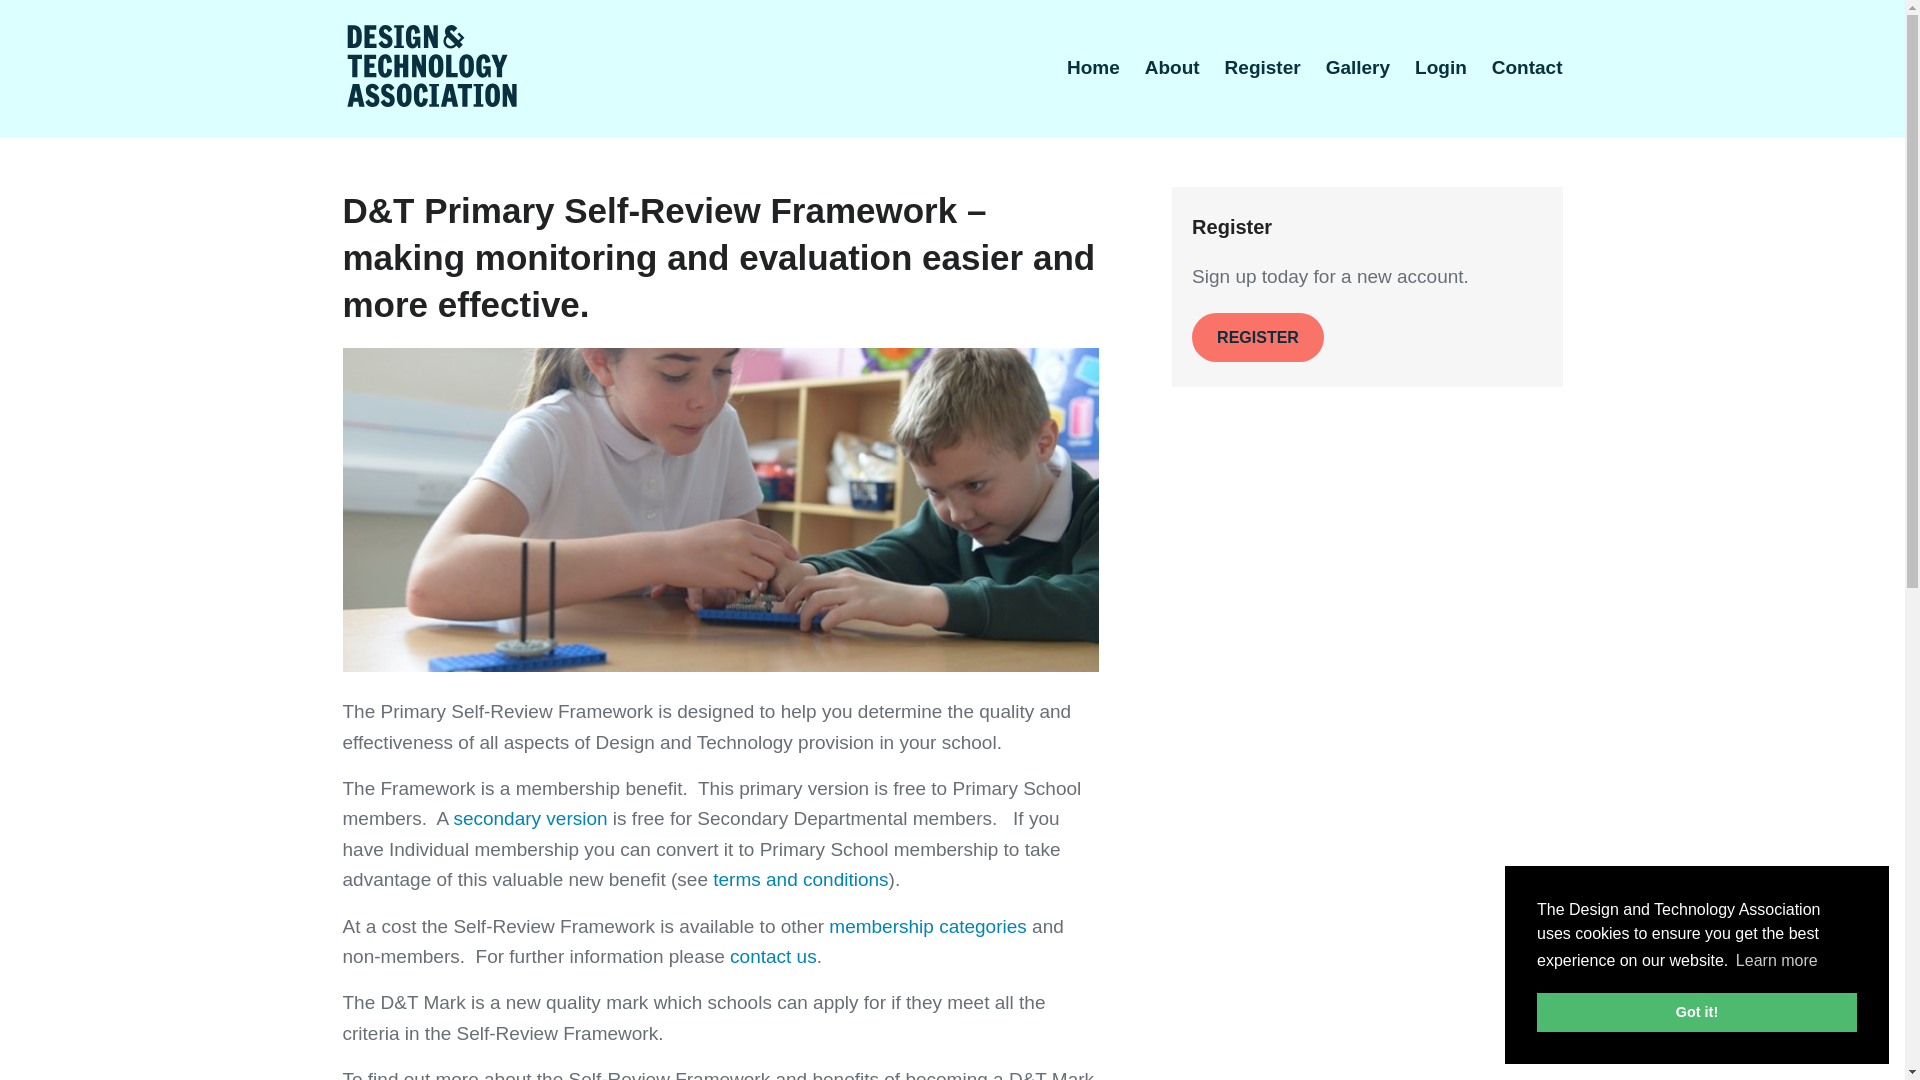 The width and height of the screenshot is (1920, 1080). I want to click on secondary version, so click(530, 818).